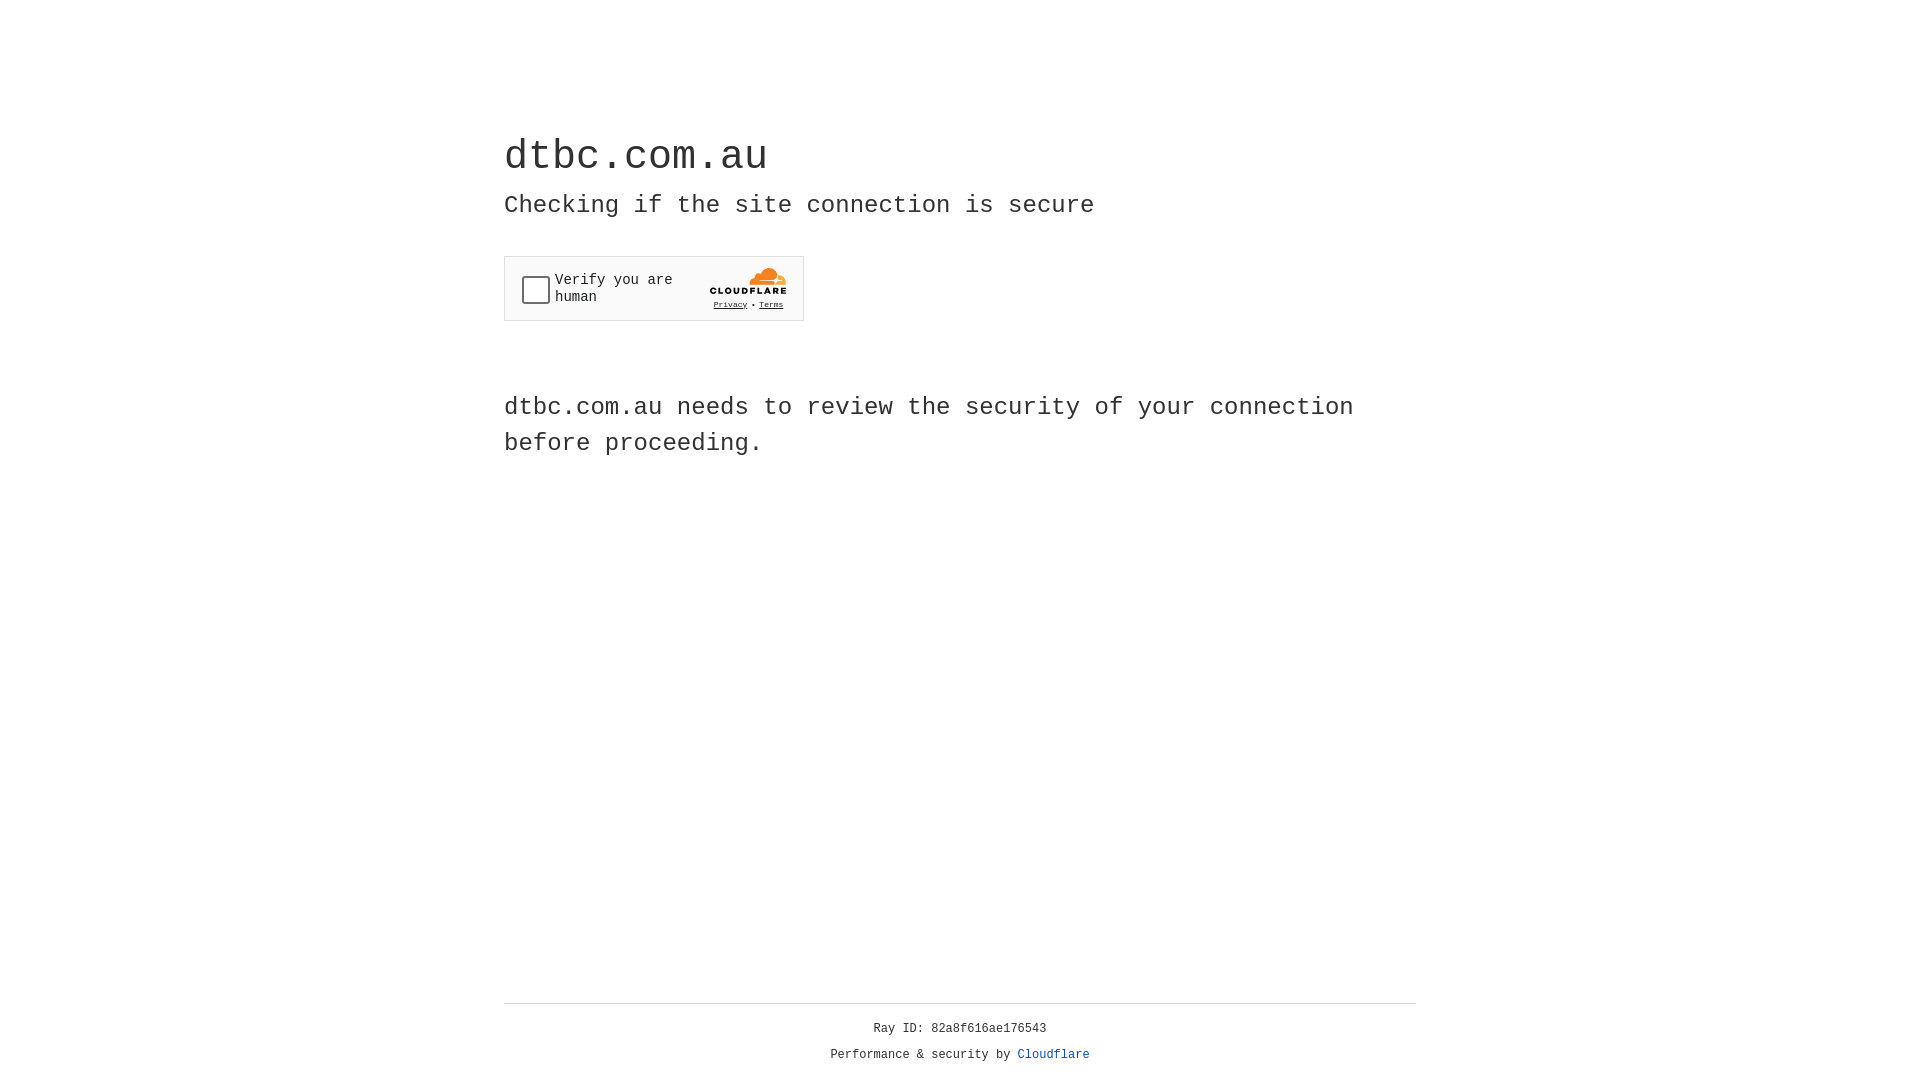  I want to click on Widget containing a Cloudflare security challenge, so click(654, 288).